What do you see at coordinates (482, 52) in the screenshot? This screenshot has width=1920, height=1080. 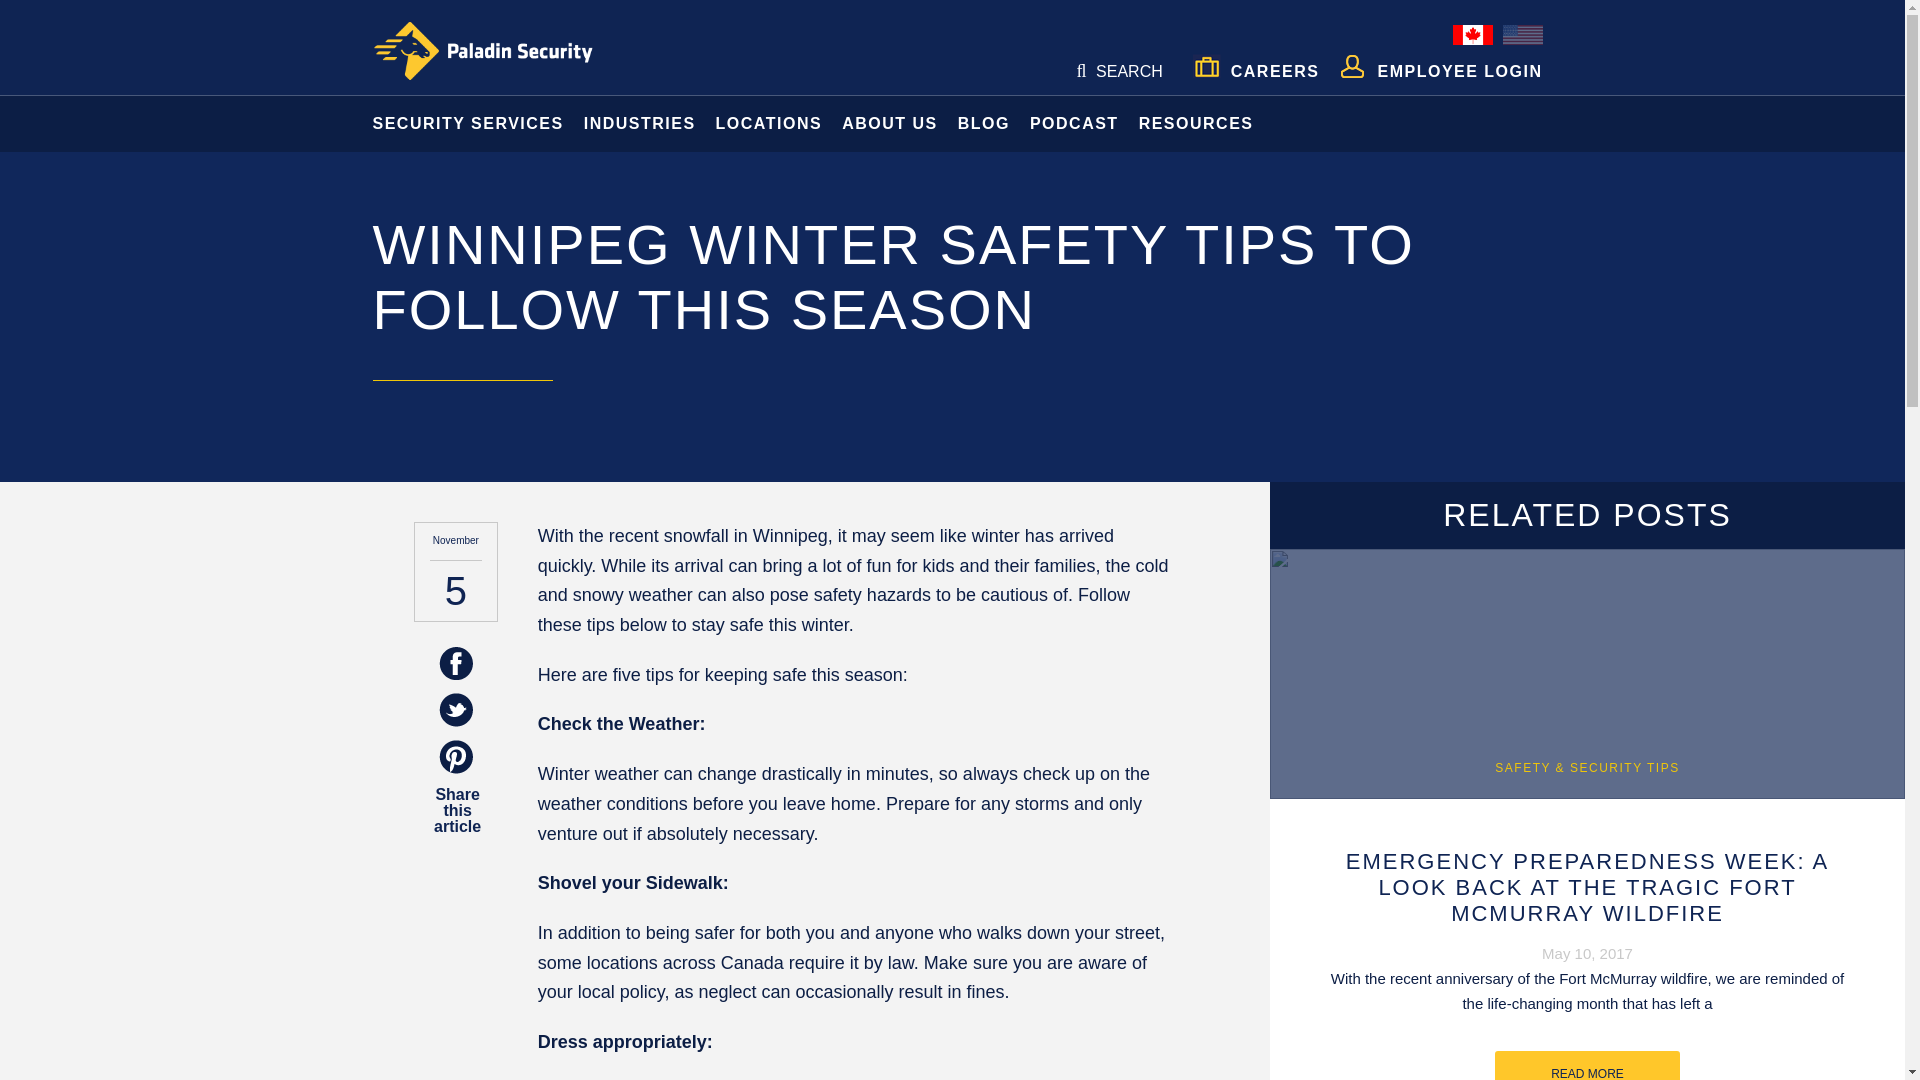 I see `Paladin Security` at bounding box center [482, 52].